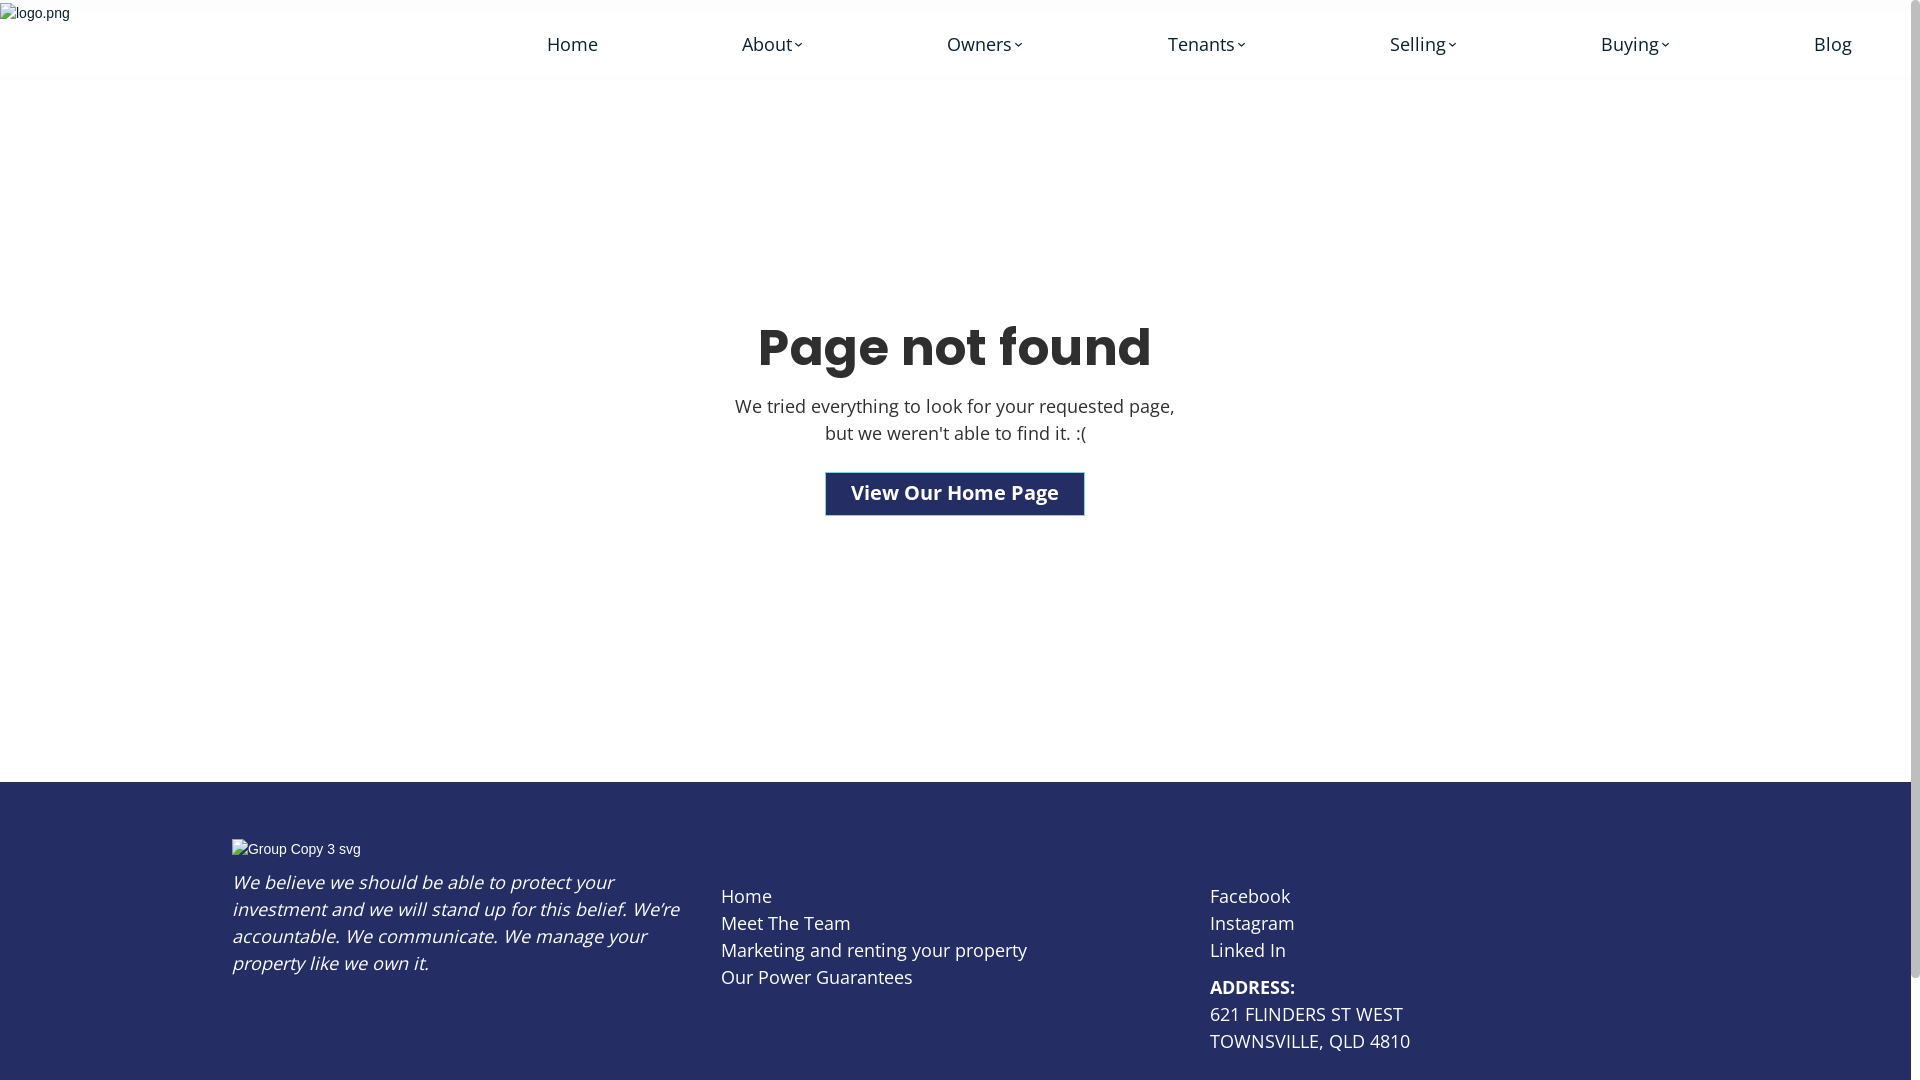 Image resolution: width=1920 pixels, height=1080 pixels. I want to click on Instagram, so click(1252, 924).